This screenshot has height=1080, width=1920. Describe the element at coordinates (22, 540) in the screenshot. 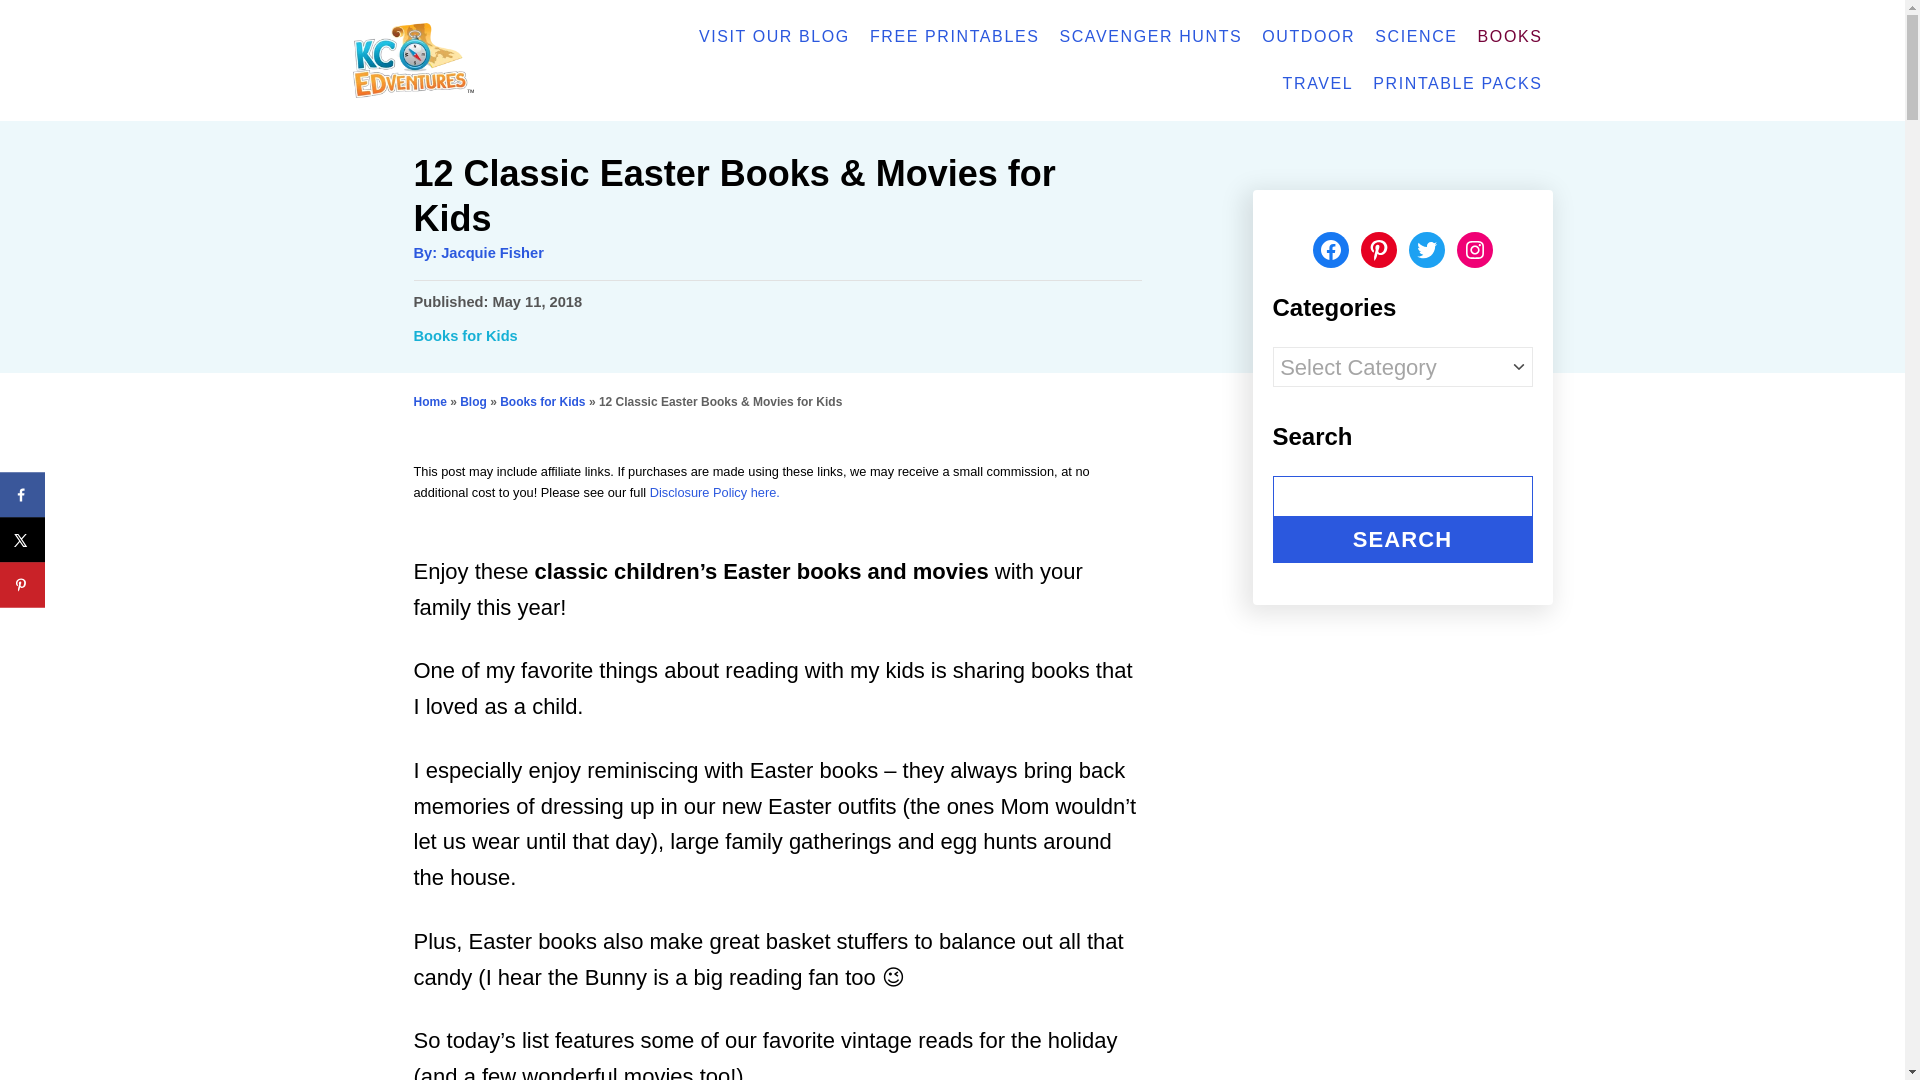

I see `Share on X` at that location.